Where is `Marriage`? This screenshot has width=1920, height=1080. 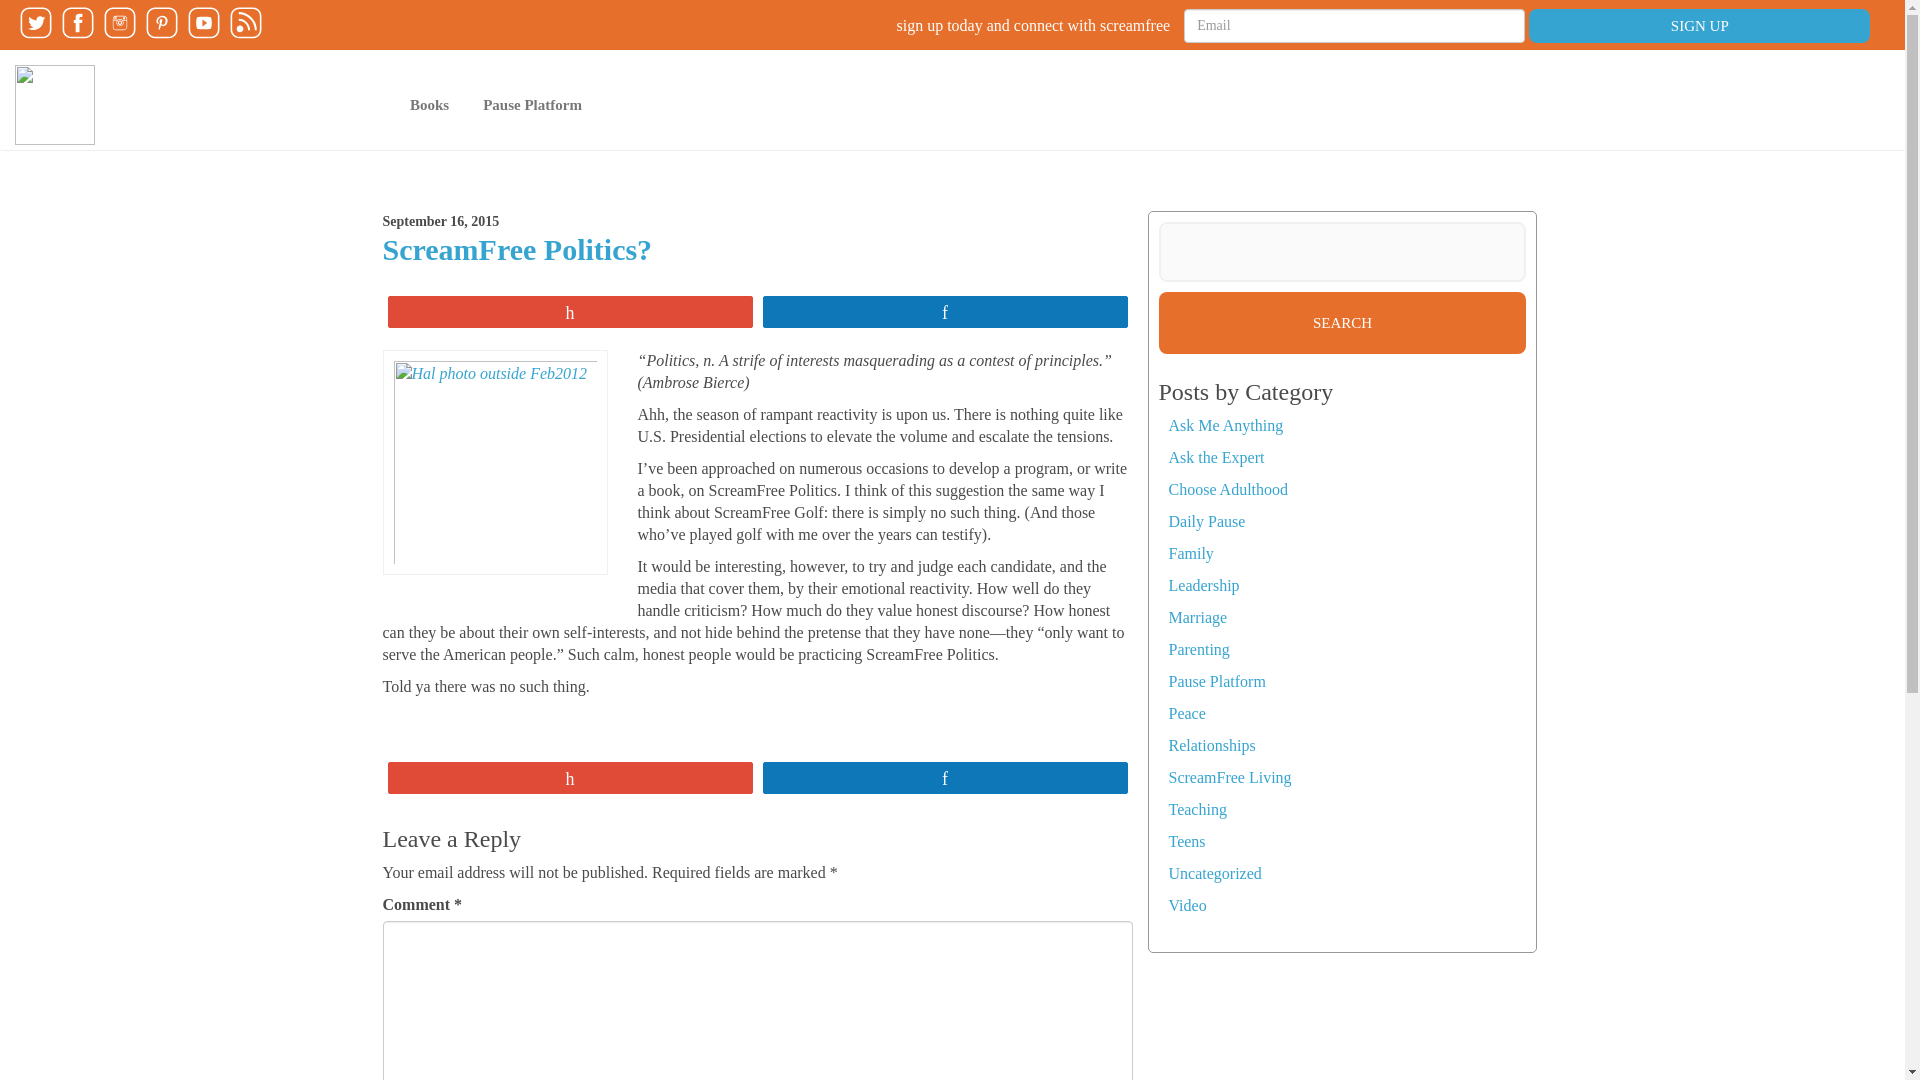 Marriage is located at coordinates (1196, 618).